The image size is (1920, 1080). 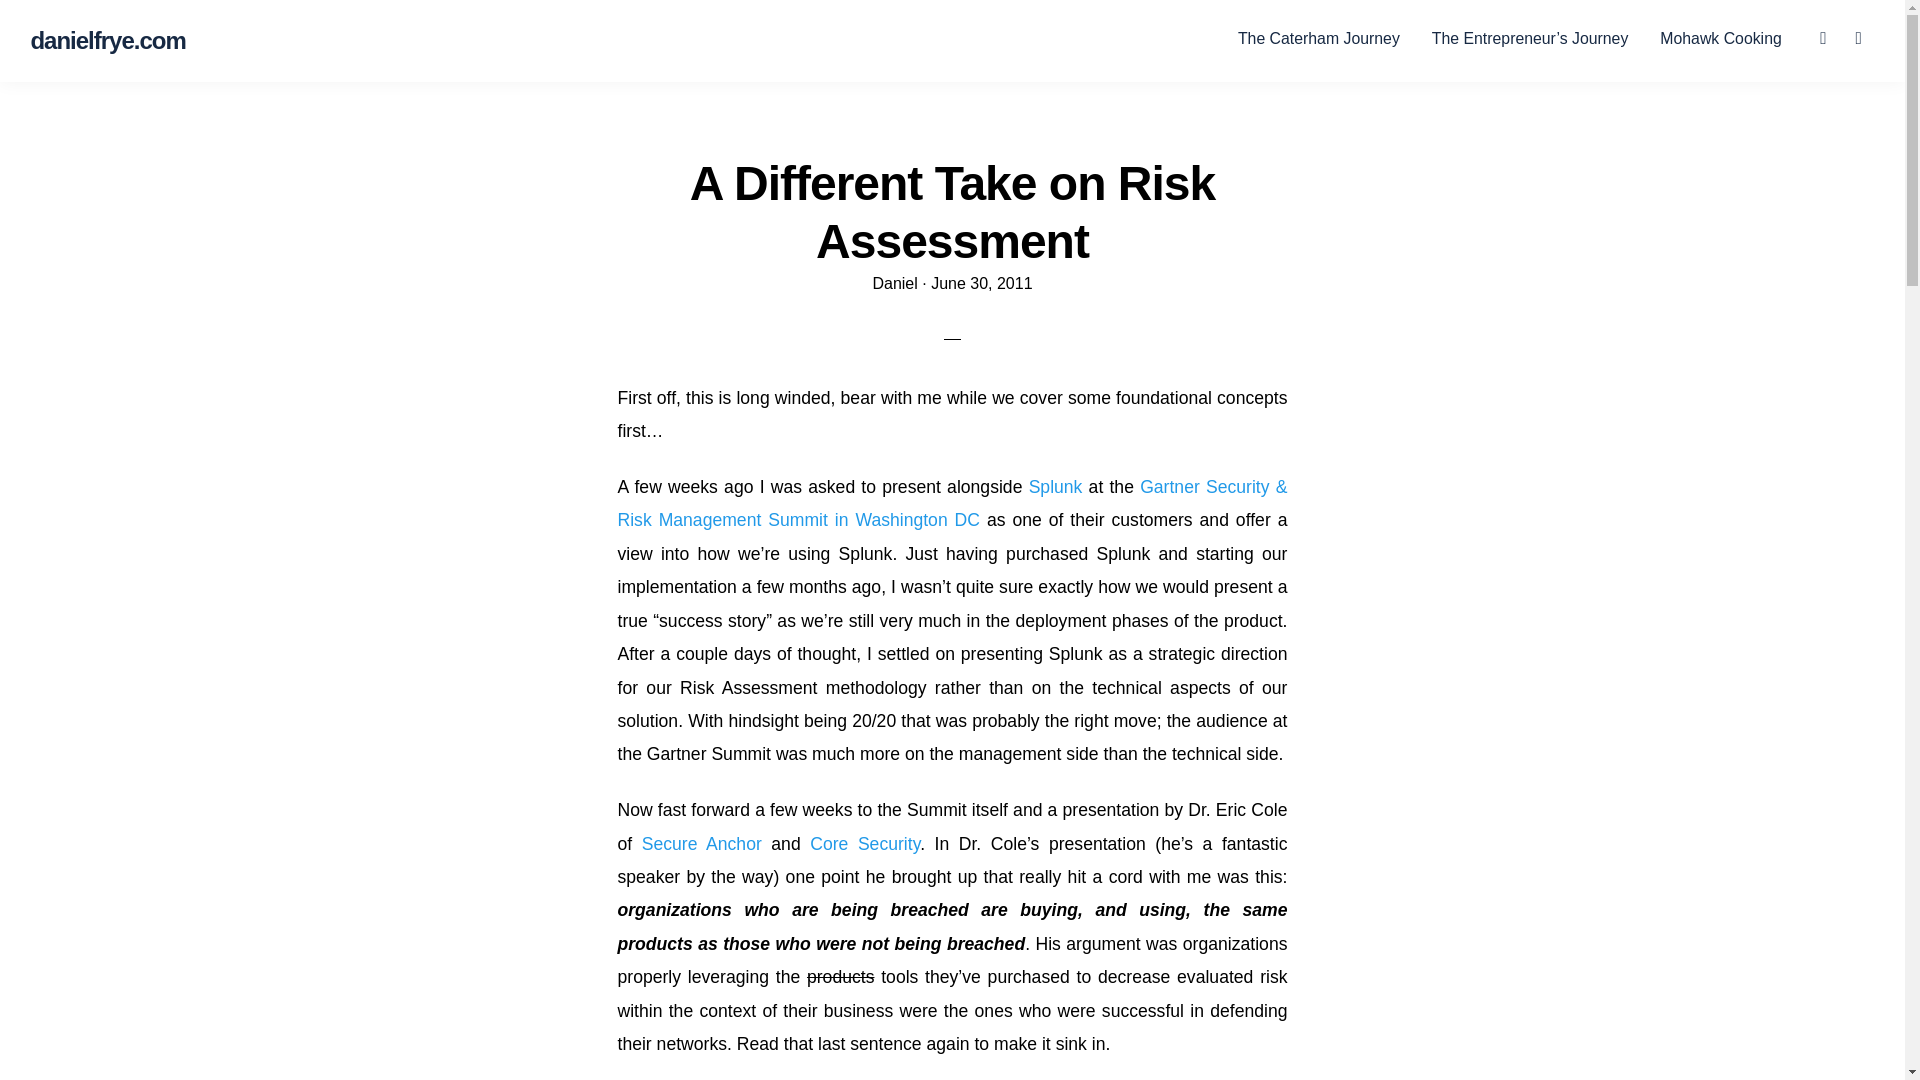 What do you see at coordinates (1870, 36) in the screenshot?
I see `Search` at bounding box center [1870, 36].